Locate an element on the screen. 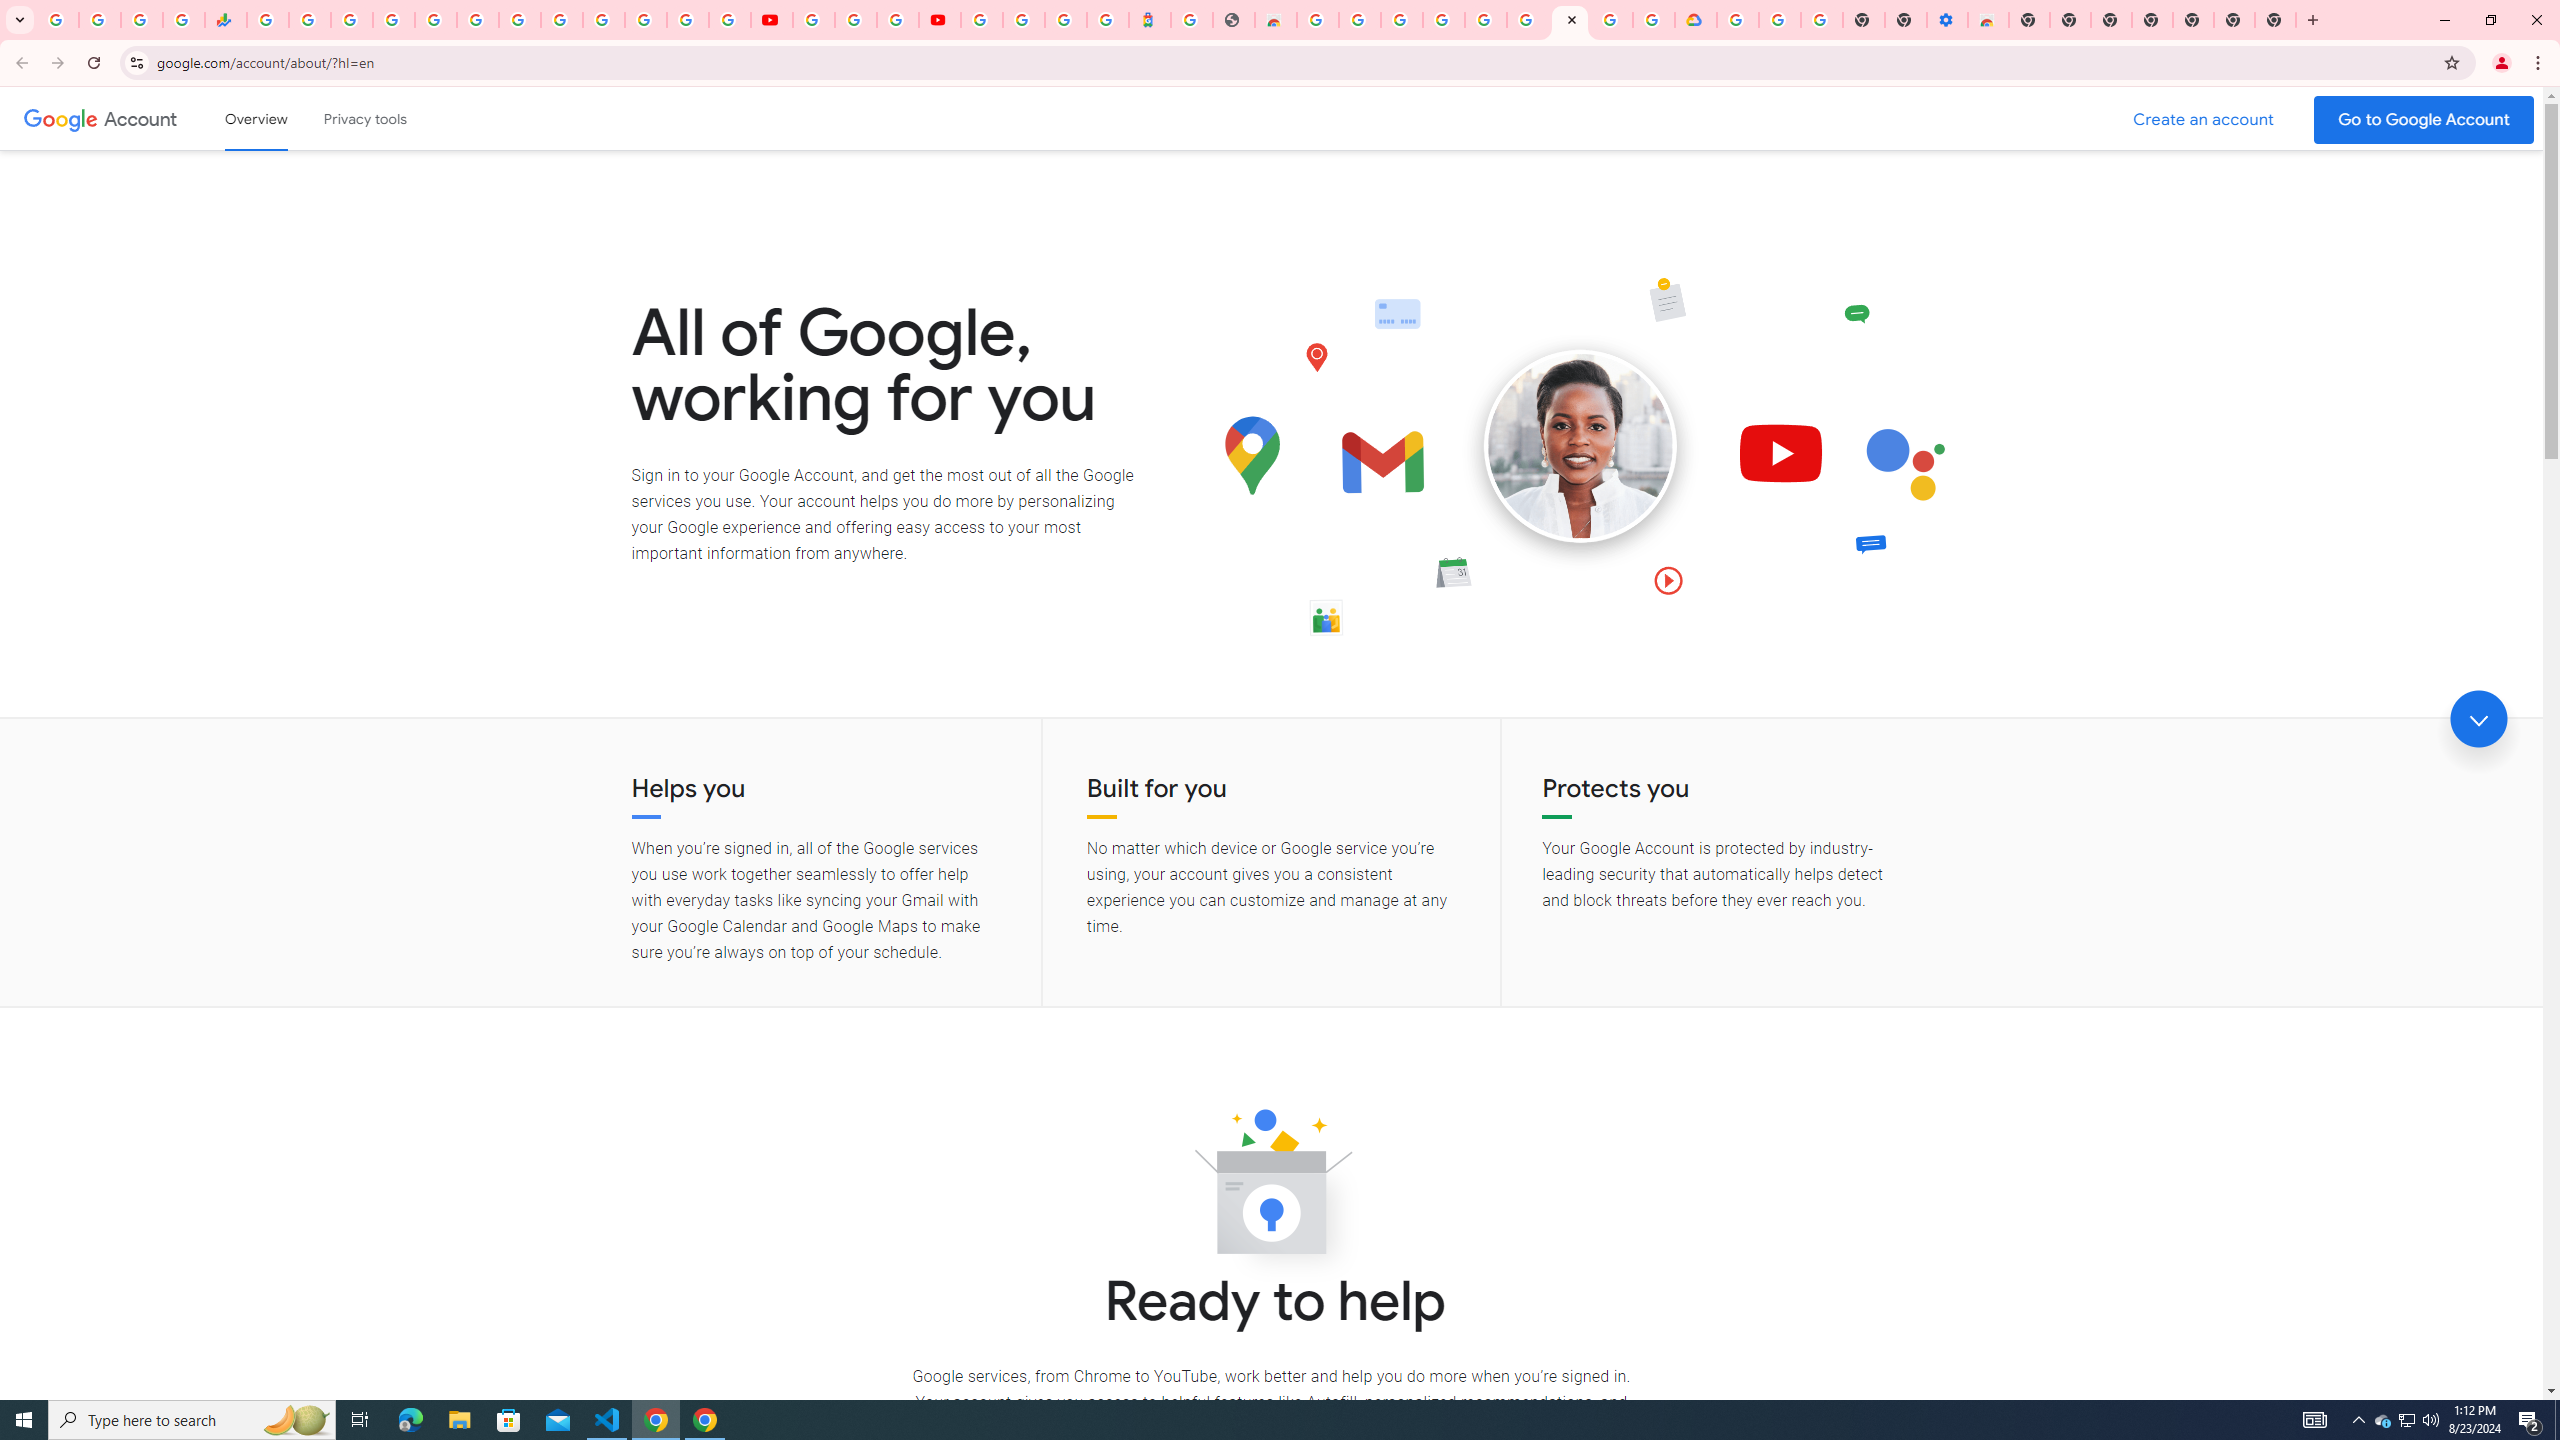  Jump link is located at coordinates (2478, 719).